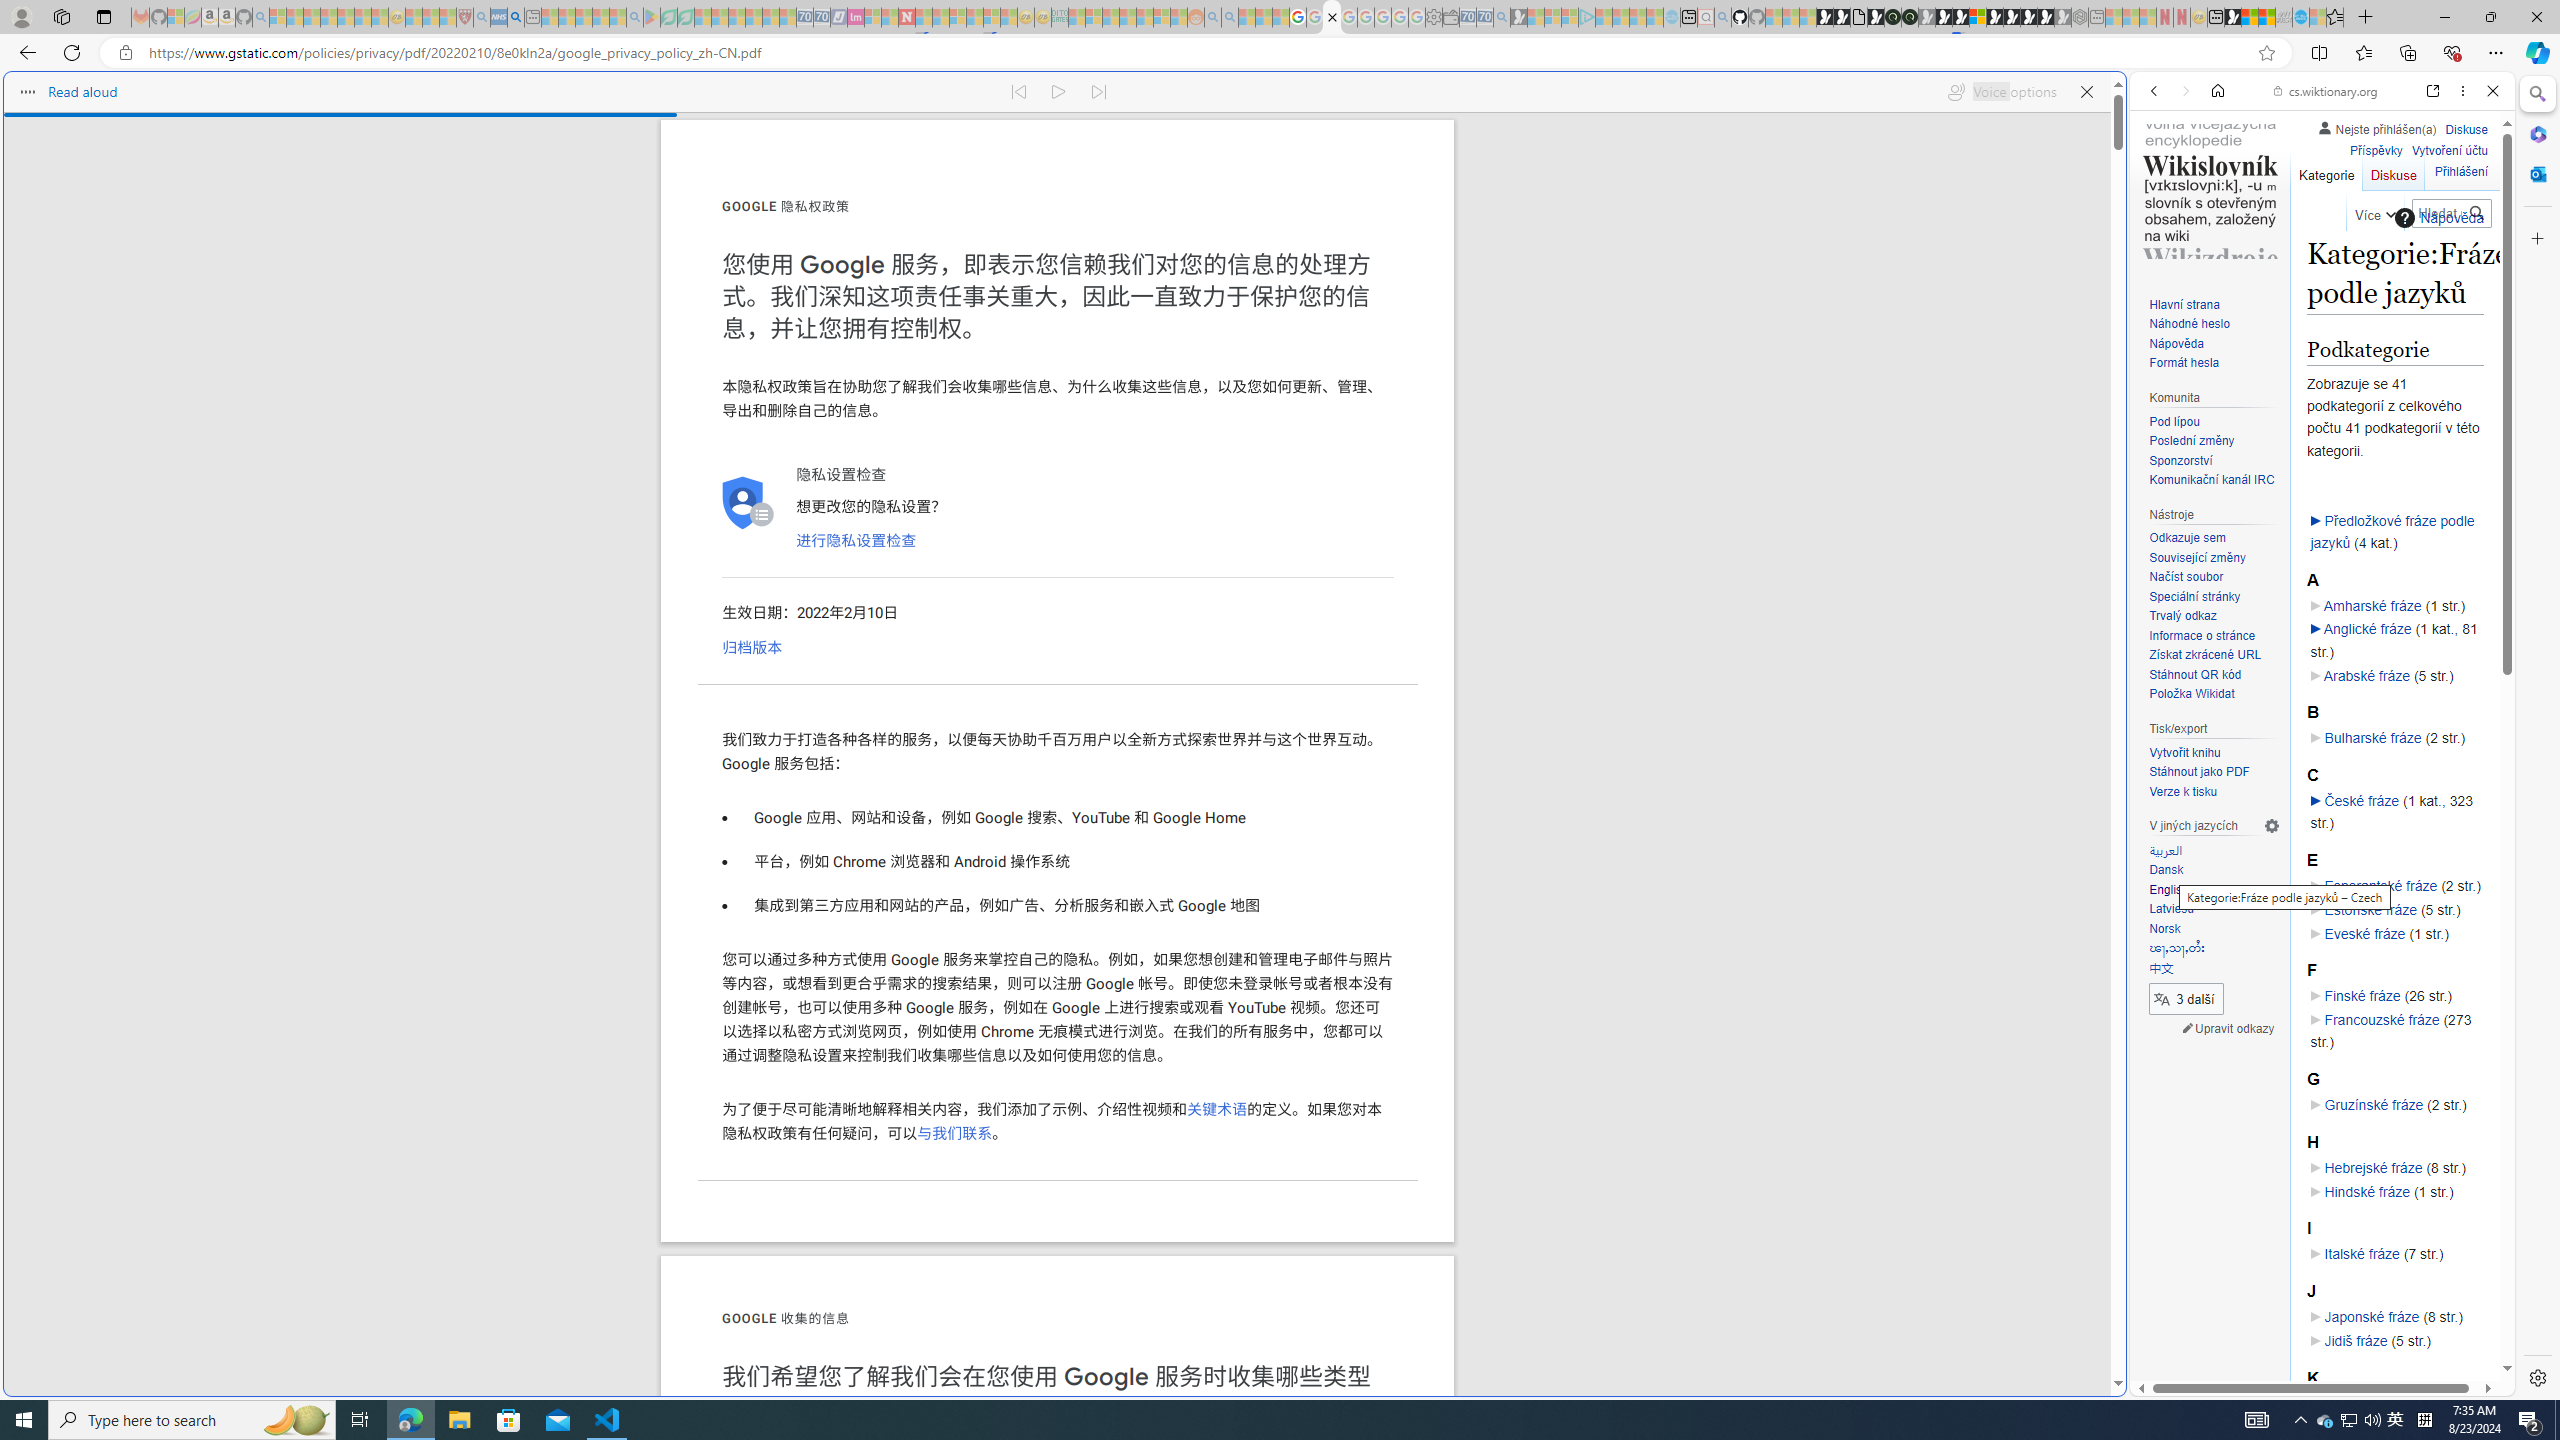  Describe the element at coordinates (2187, 538) in the screenshot. I see `Odkazuje sem` at that location.